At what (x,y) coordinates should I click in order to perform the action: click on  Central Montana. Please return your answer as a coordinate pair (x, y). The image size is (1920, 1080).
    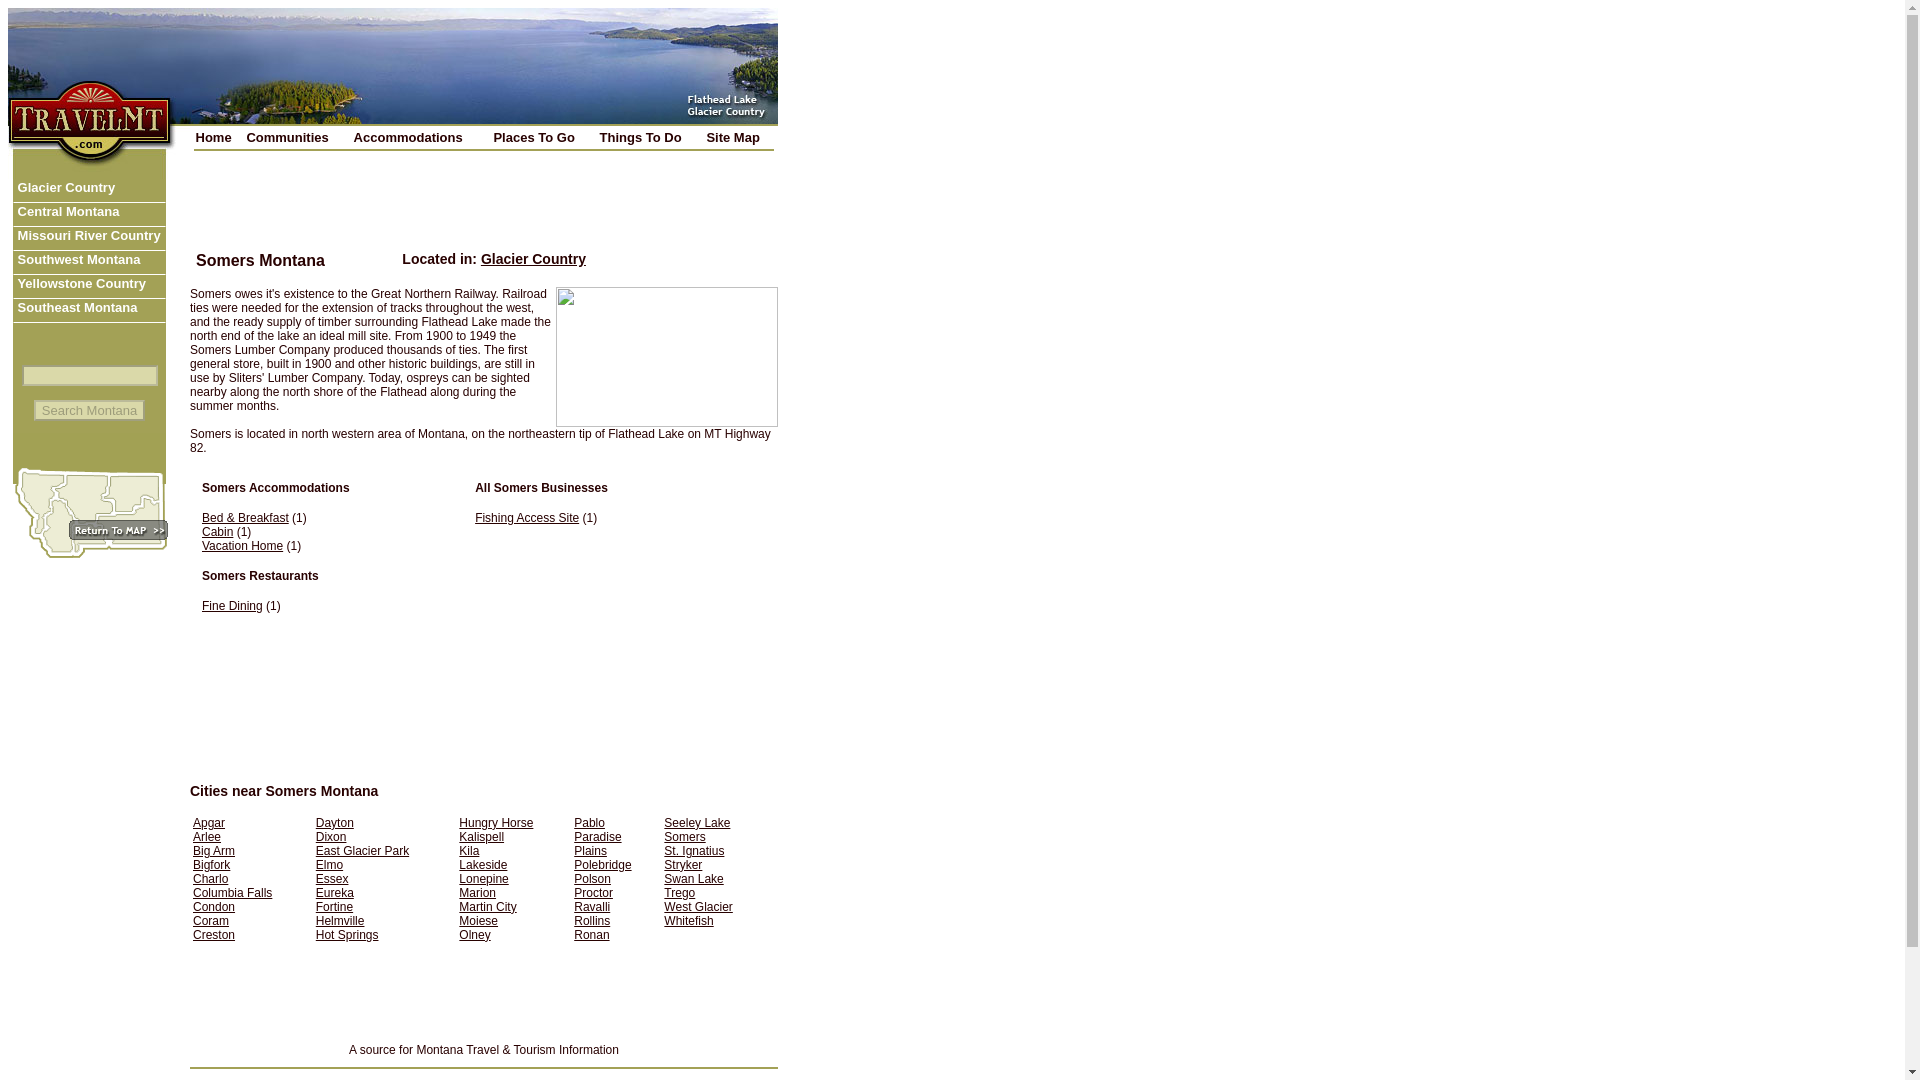
    Looking at the image, I should click on (89, 214).